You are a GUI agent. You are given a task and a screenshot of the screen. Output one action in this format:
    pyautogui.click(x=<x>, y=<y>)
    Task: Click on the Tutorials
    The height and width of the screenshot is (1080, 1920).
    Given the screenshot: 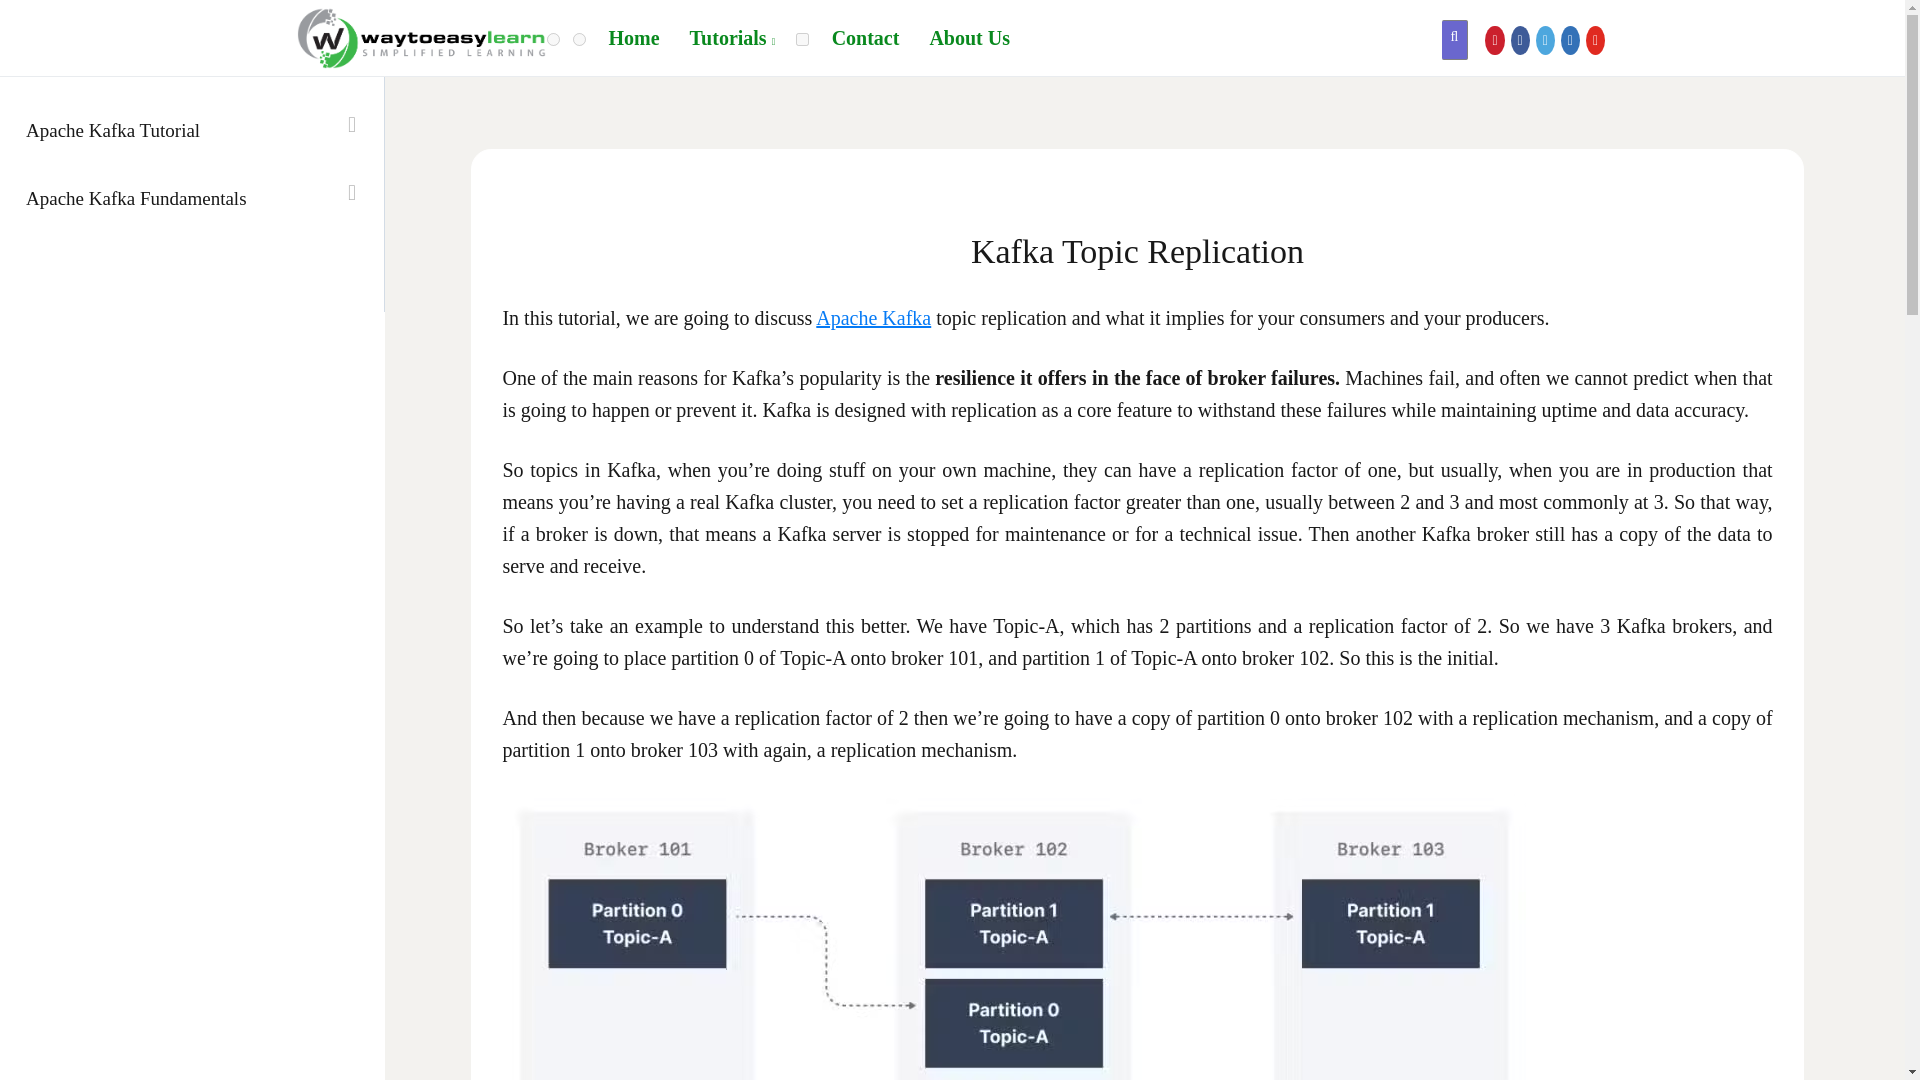 What is the action you would take?
    pyautogui.click(x=733, y=38)
    